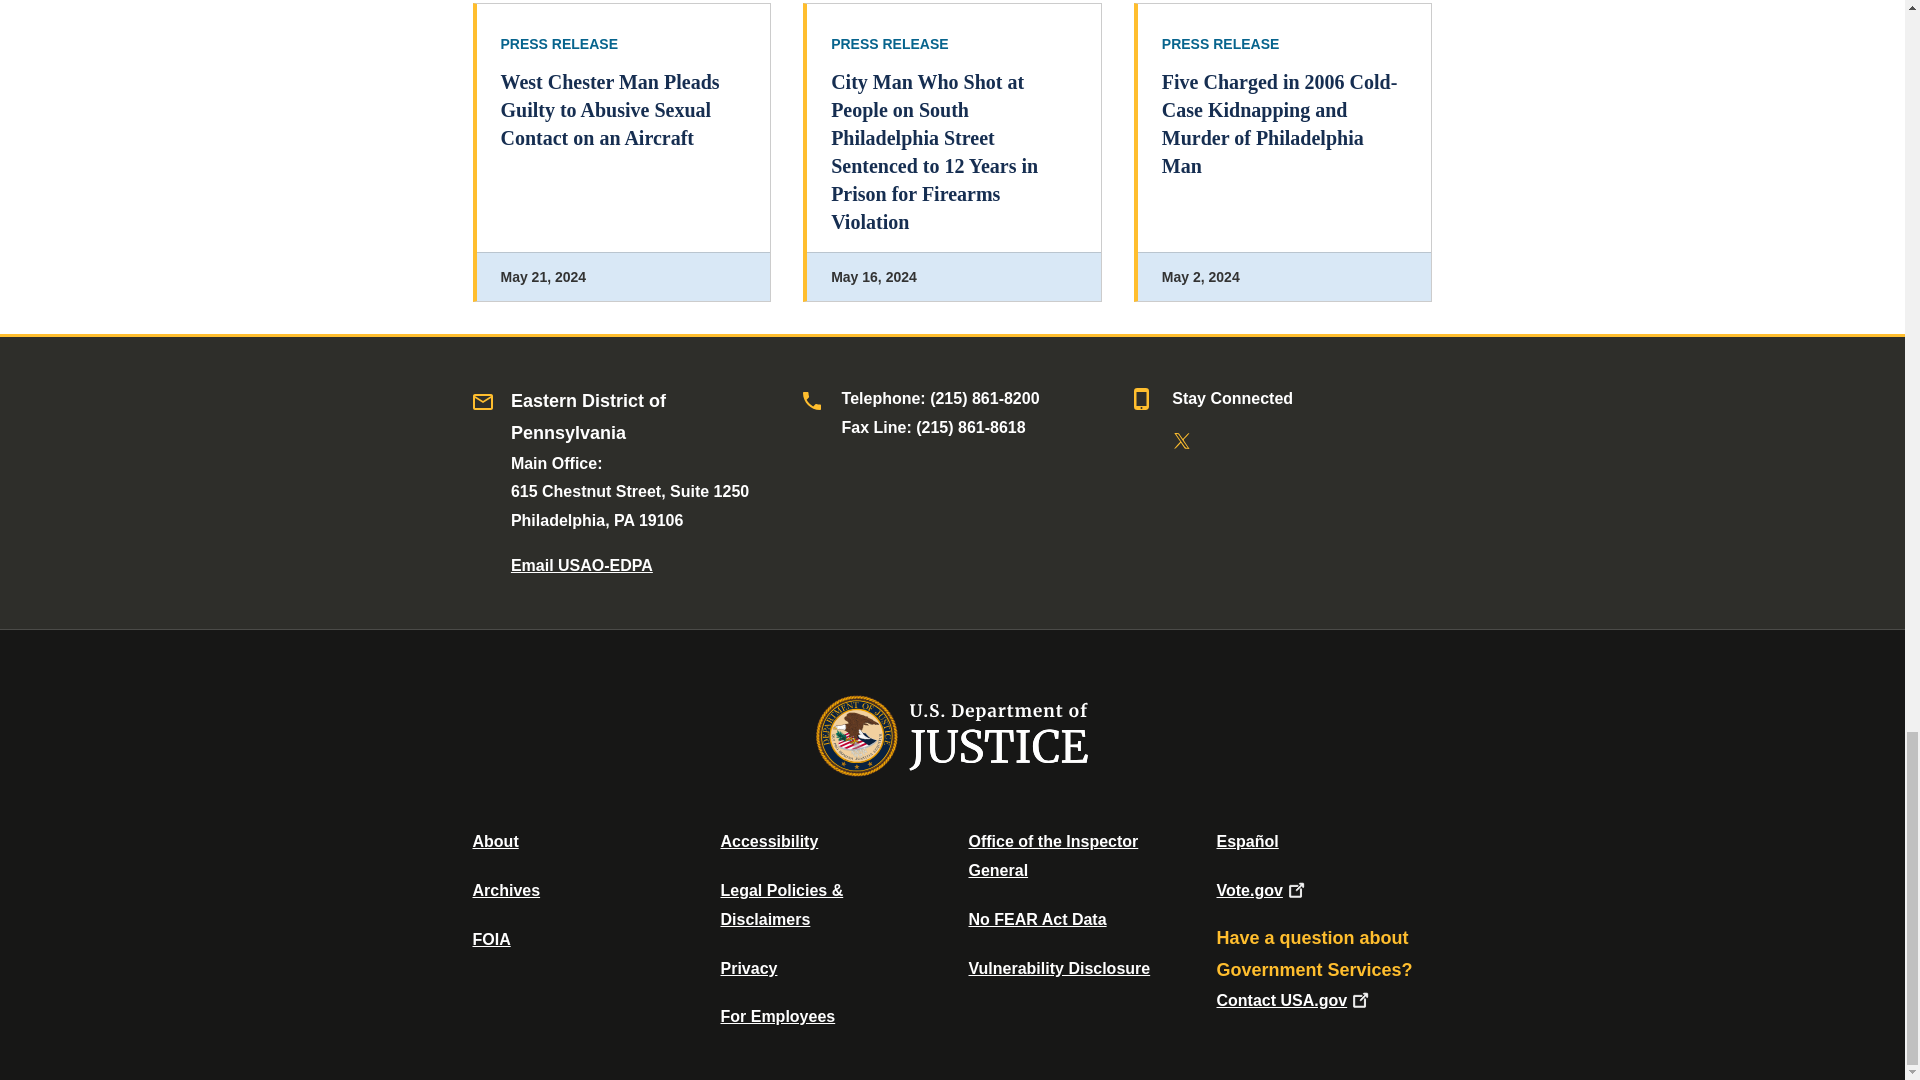  What do you see at coordinates (1036, 919) in the screenshot?
I see `Data Posted Pursuant To The No Fear Act` at bounding box center [1036, 919].